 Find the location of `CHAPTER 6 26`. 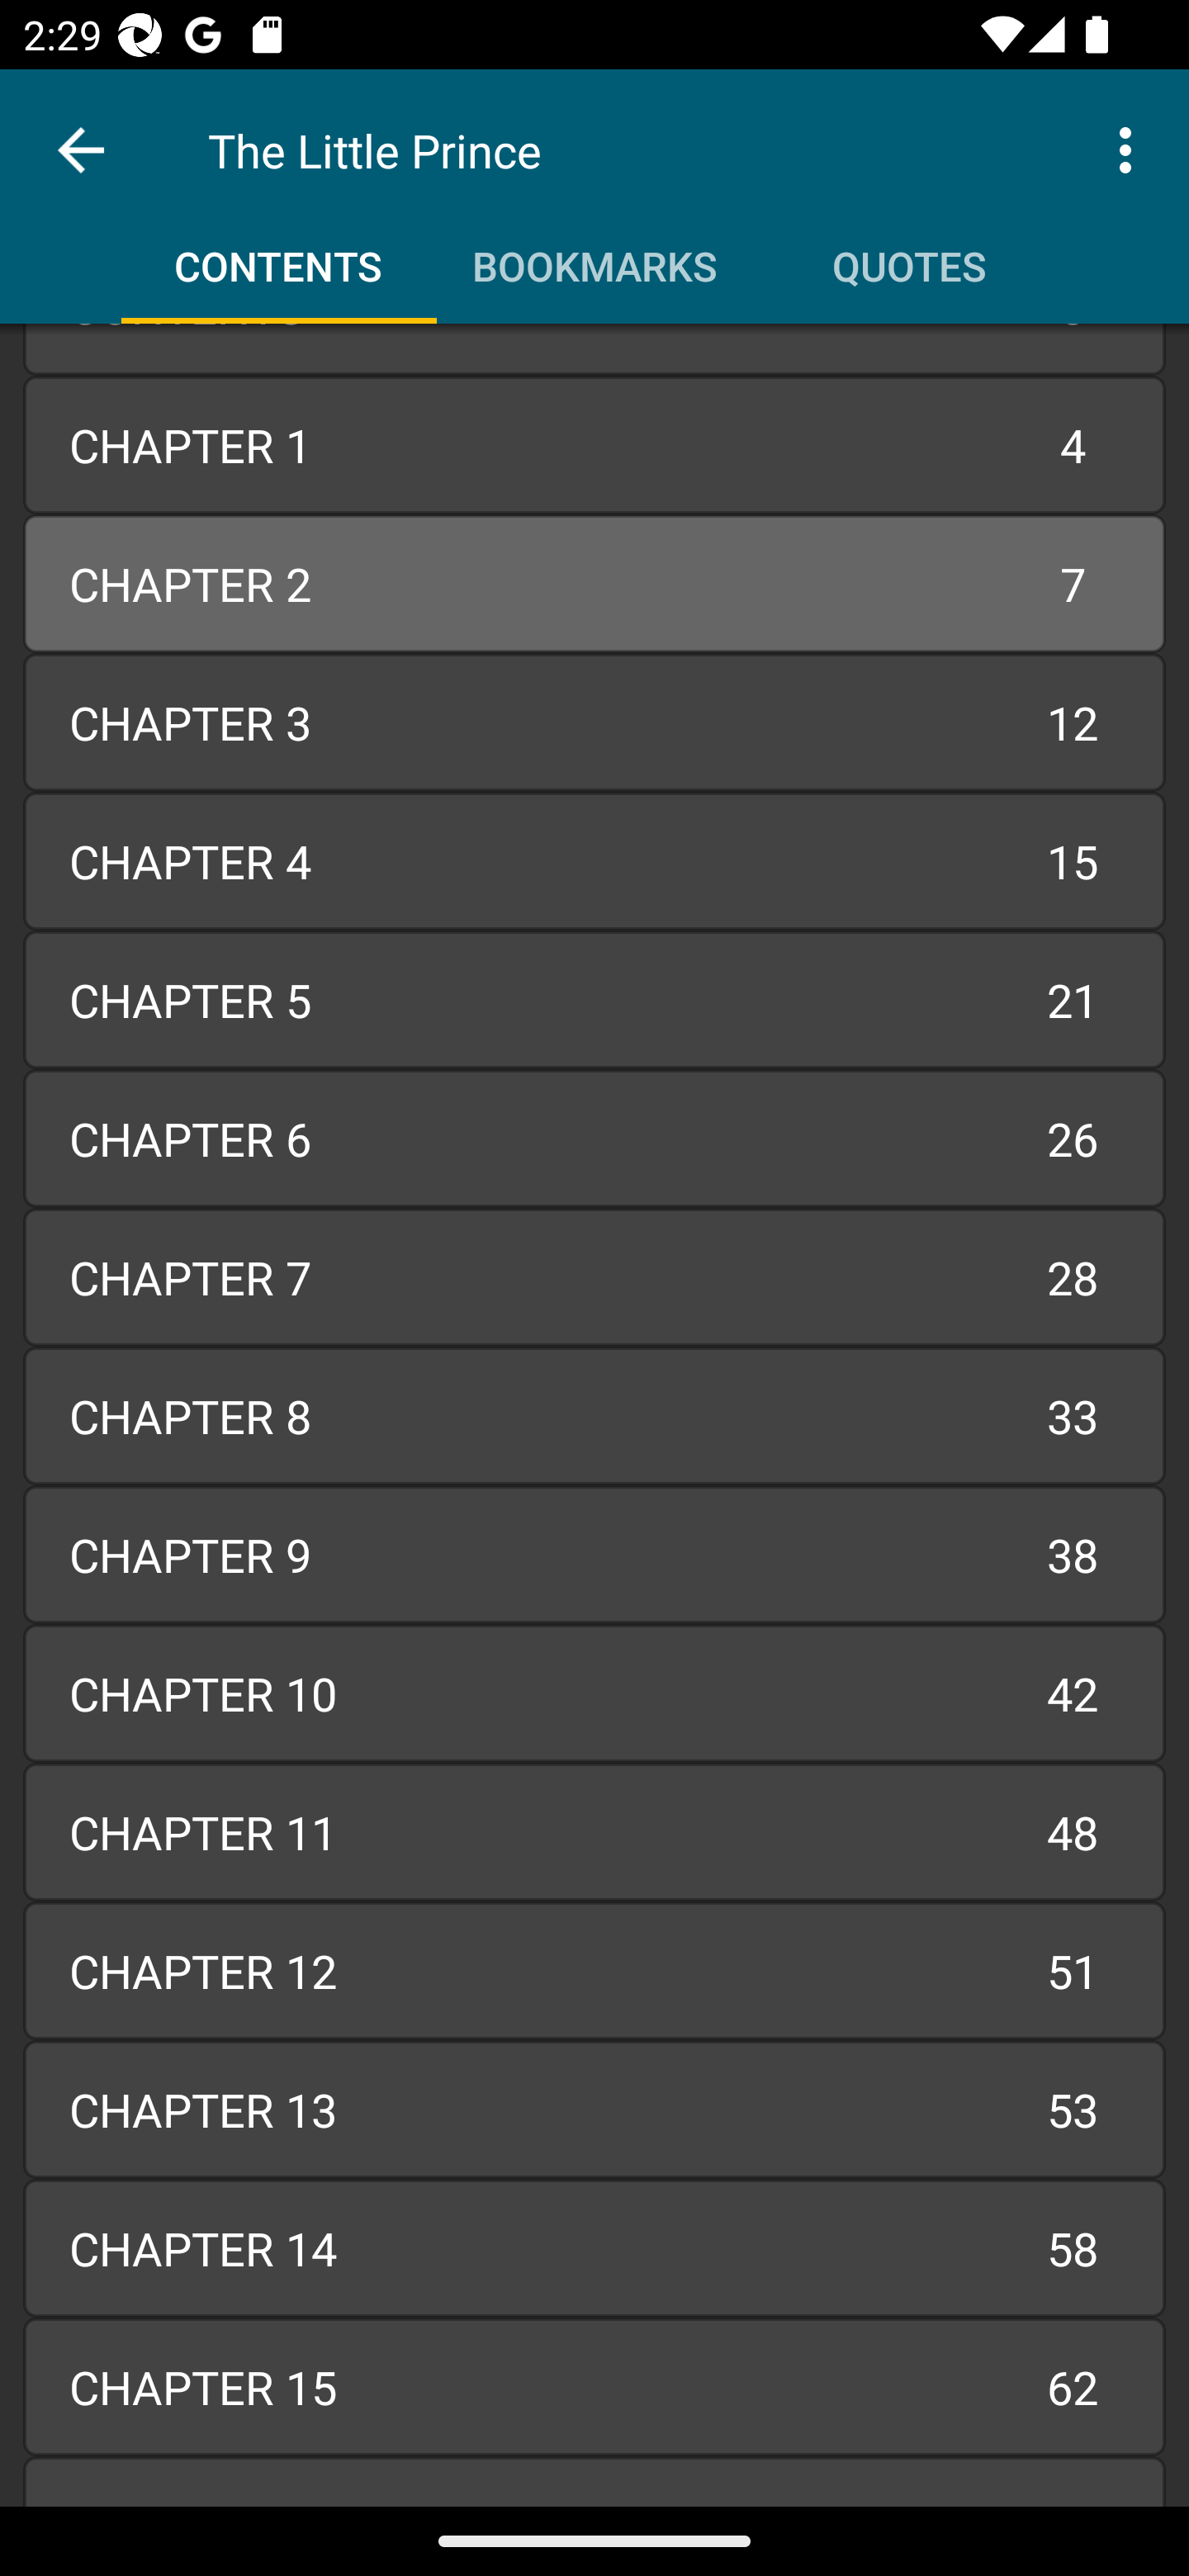

CHAPTER 6 26 is located at coordinates (594, 1138).